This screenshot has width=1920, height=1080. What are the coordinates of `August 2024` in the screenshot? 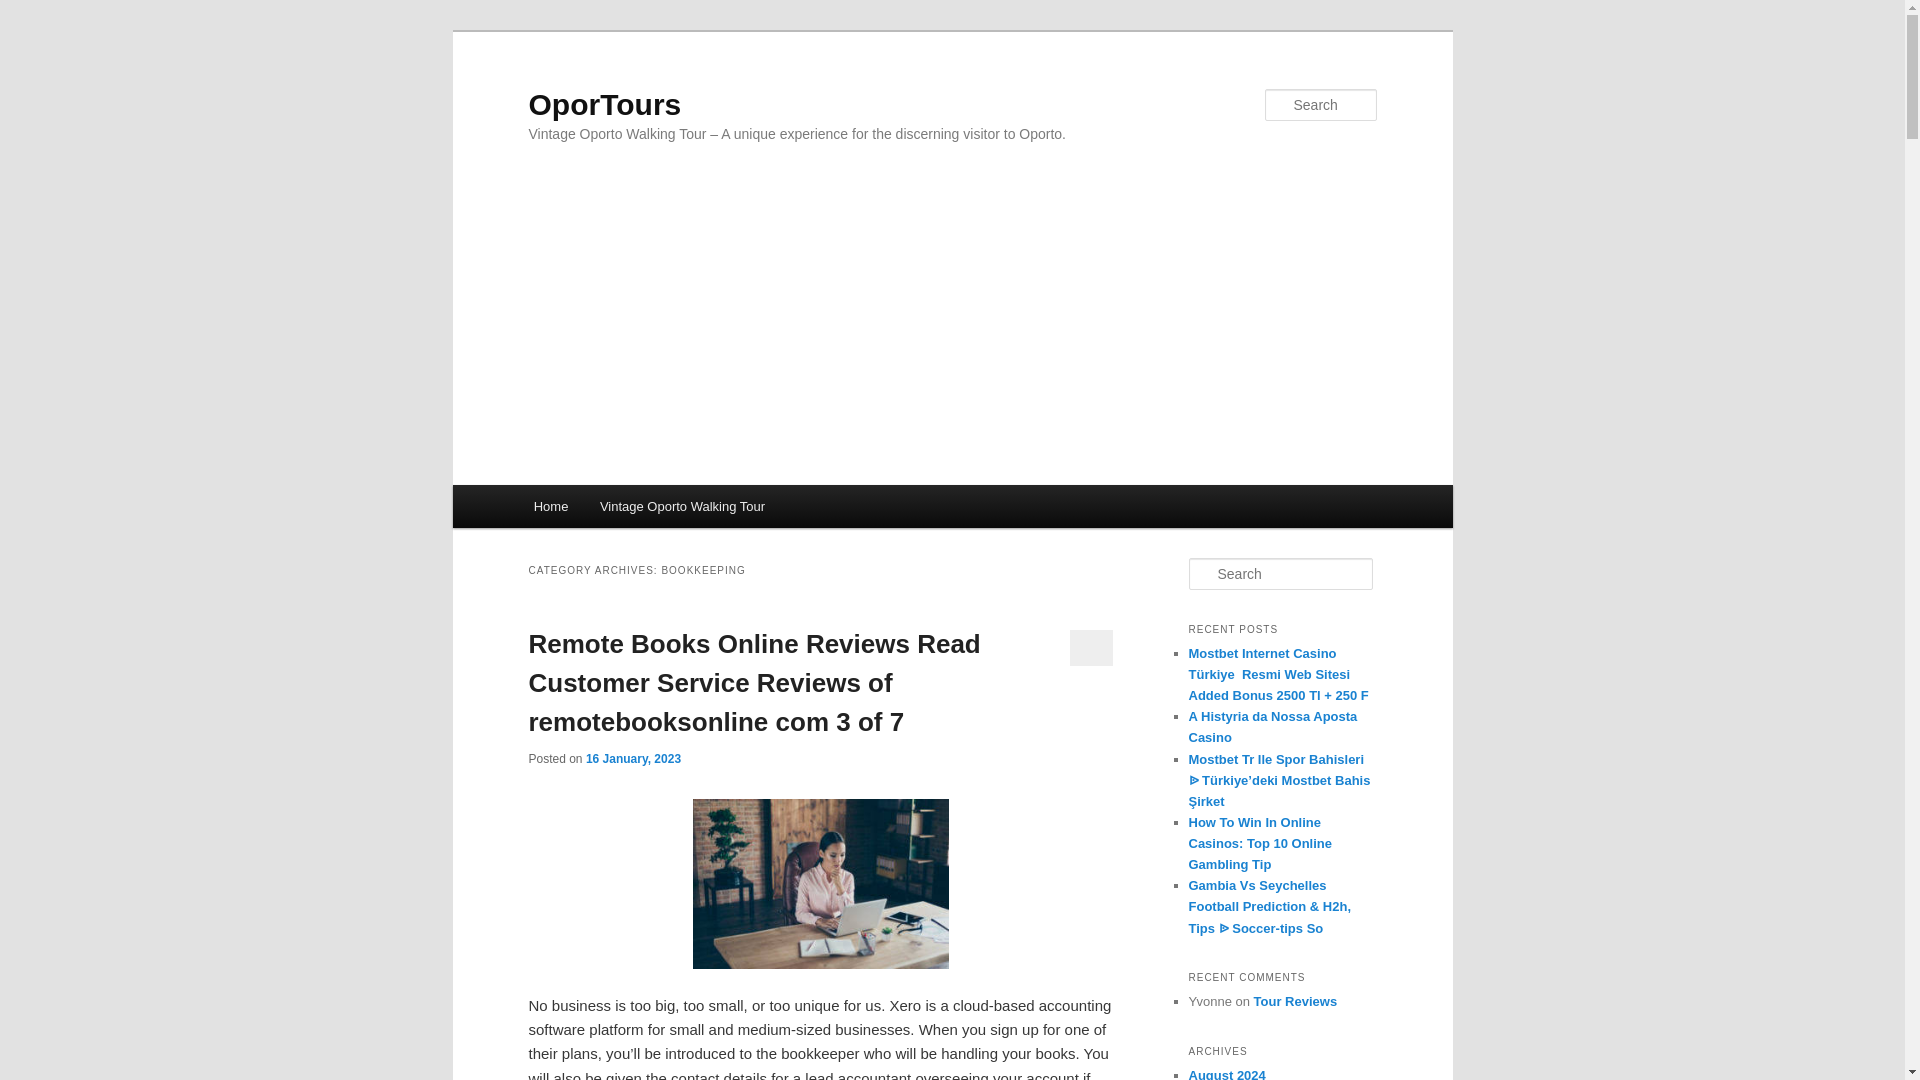 It's located at (1226, 1074).